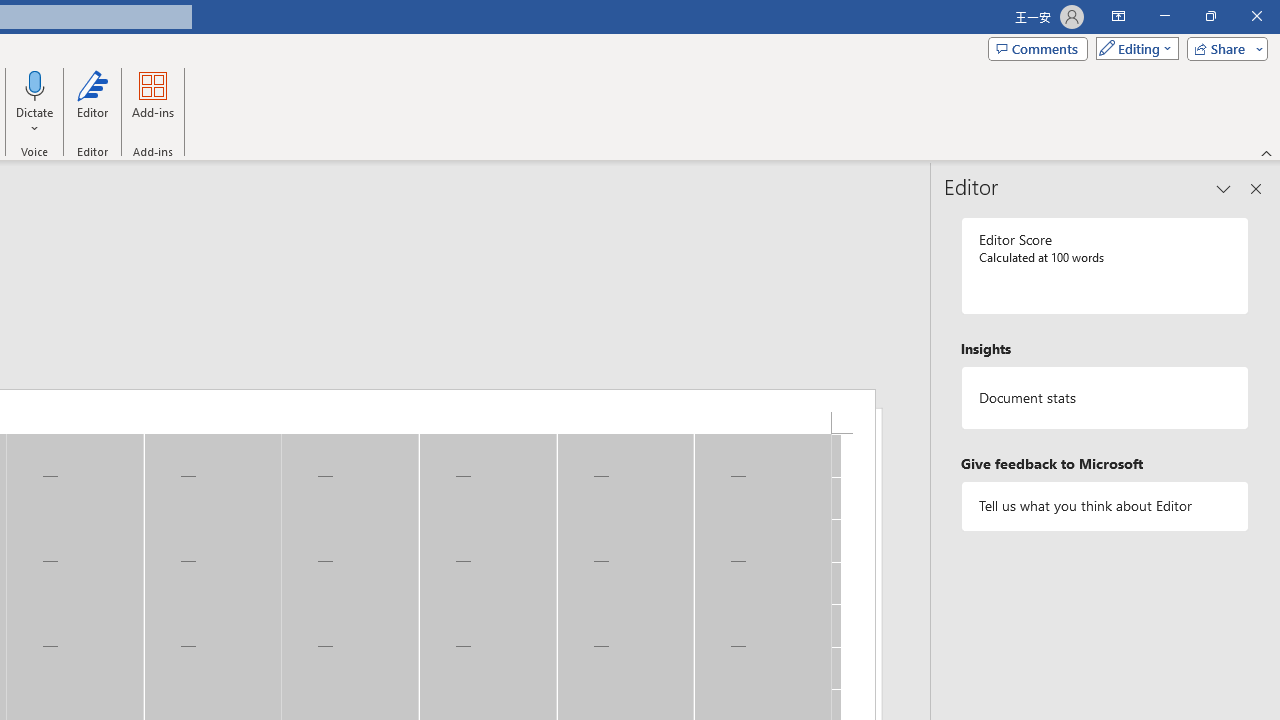 This screenshot has height=720, width=1280. I want to click on Document statistics, so click(1105, 398).